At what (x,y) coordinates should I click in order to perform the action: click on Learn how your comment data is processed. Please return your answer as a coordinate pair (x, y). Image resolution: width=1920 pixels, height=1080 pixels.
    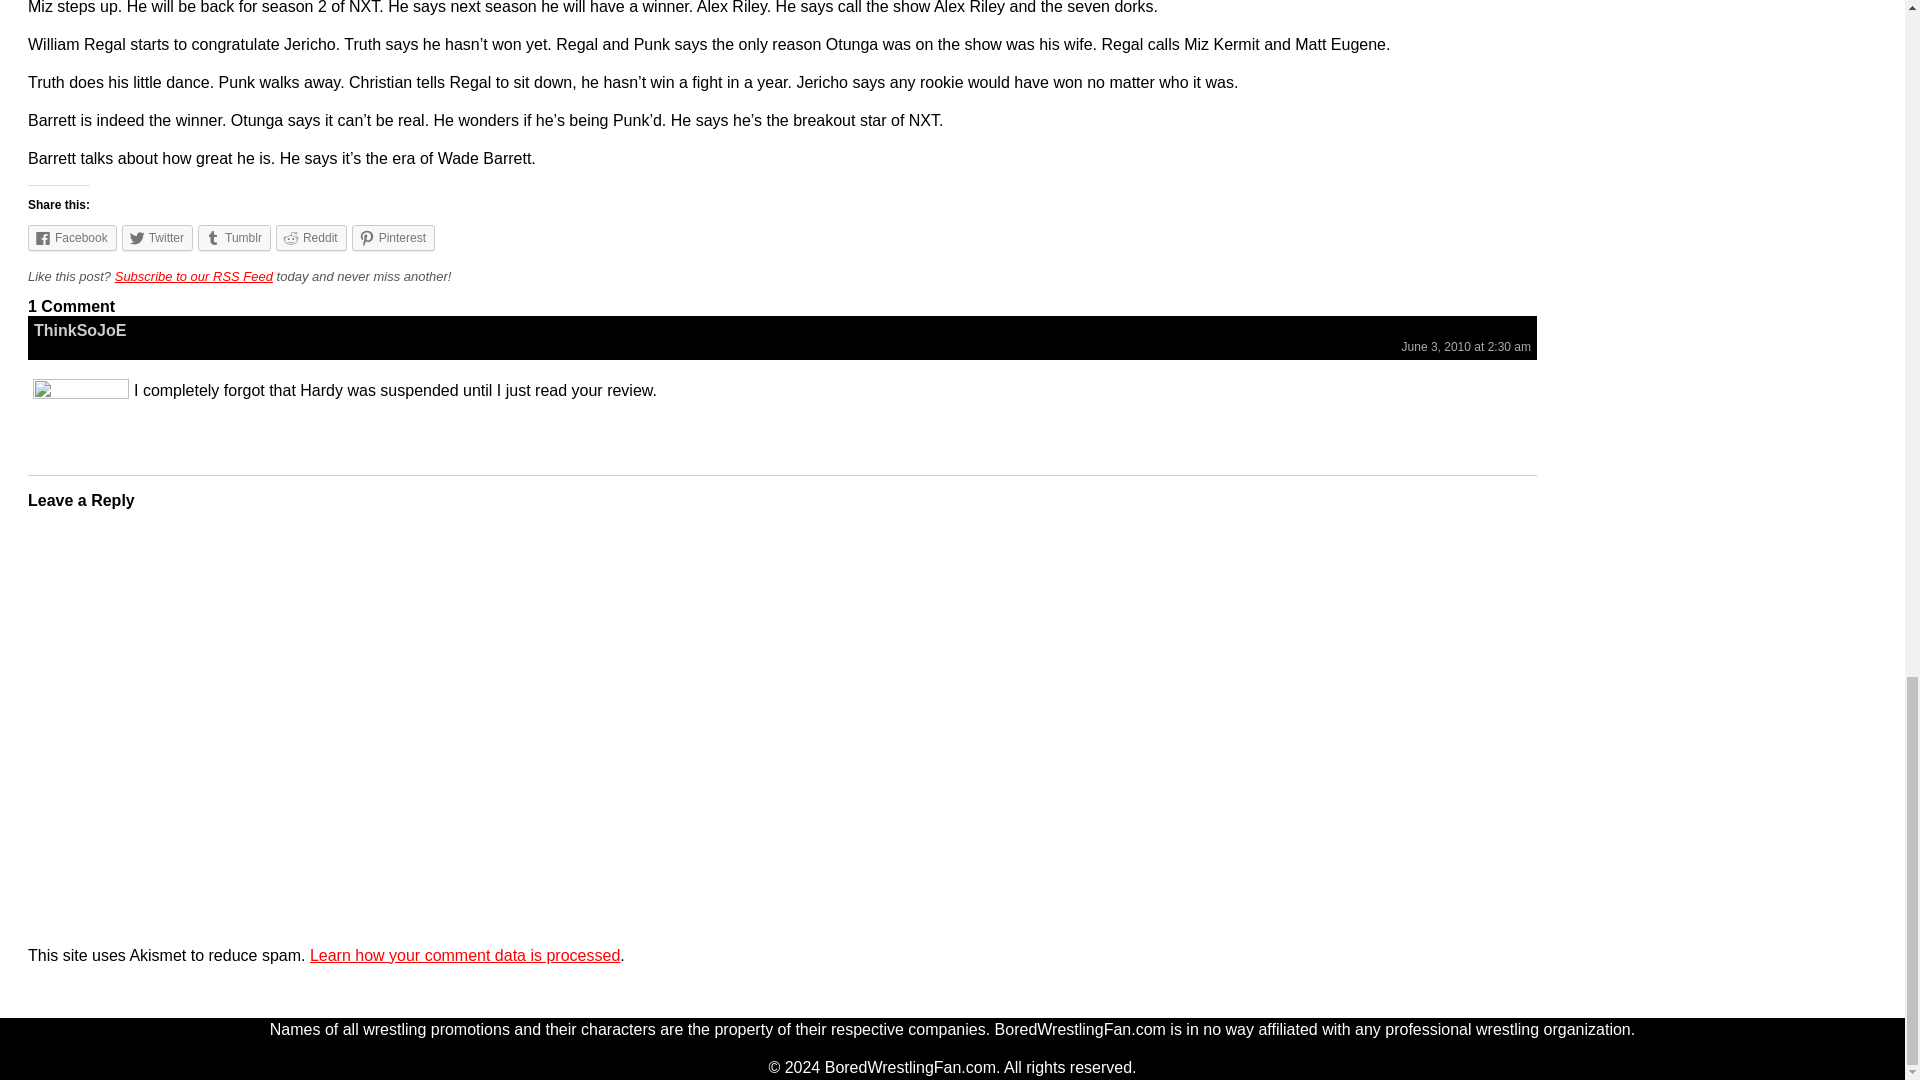
    Looking at the image, I should click on (464, 956).